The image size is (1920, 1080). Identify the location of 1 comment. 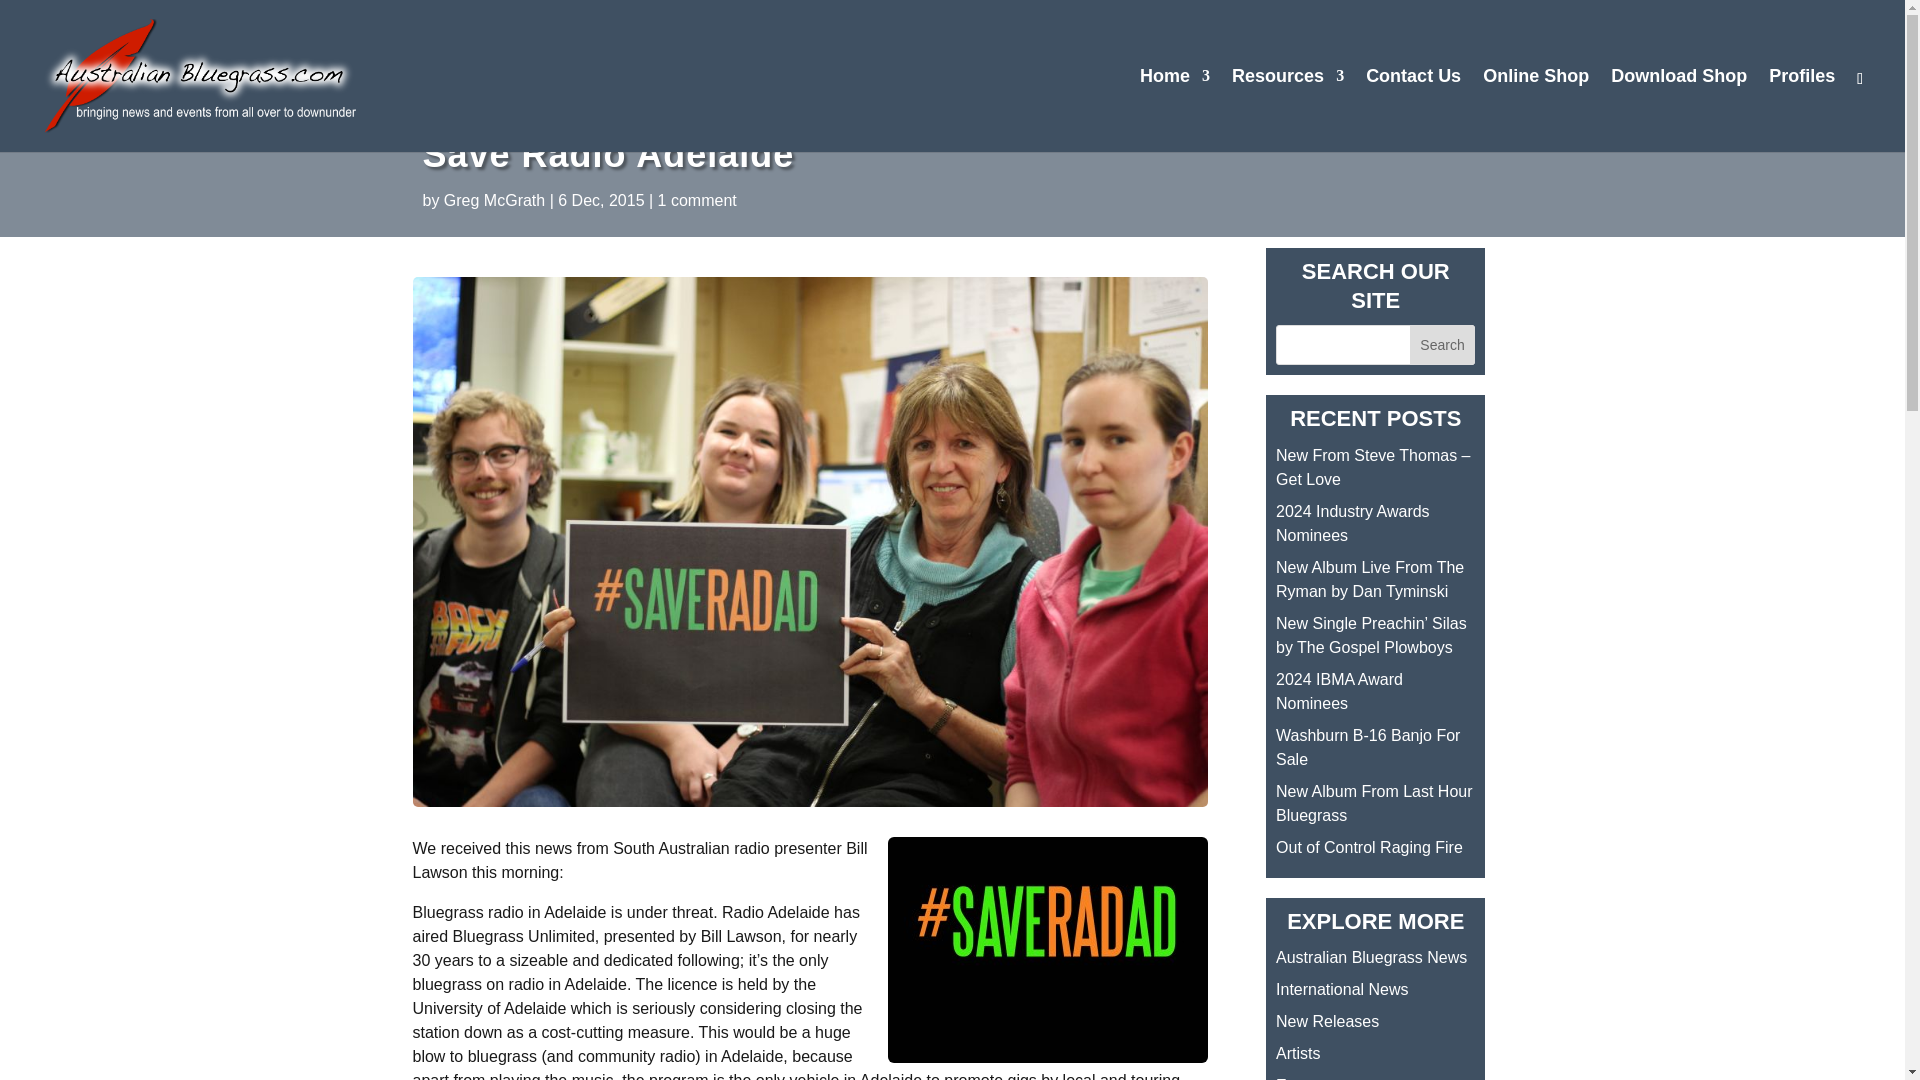
(698, 200).